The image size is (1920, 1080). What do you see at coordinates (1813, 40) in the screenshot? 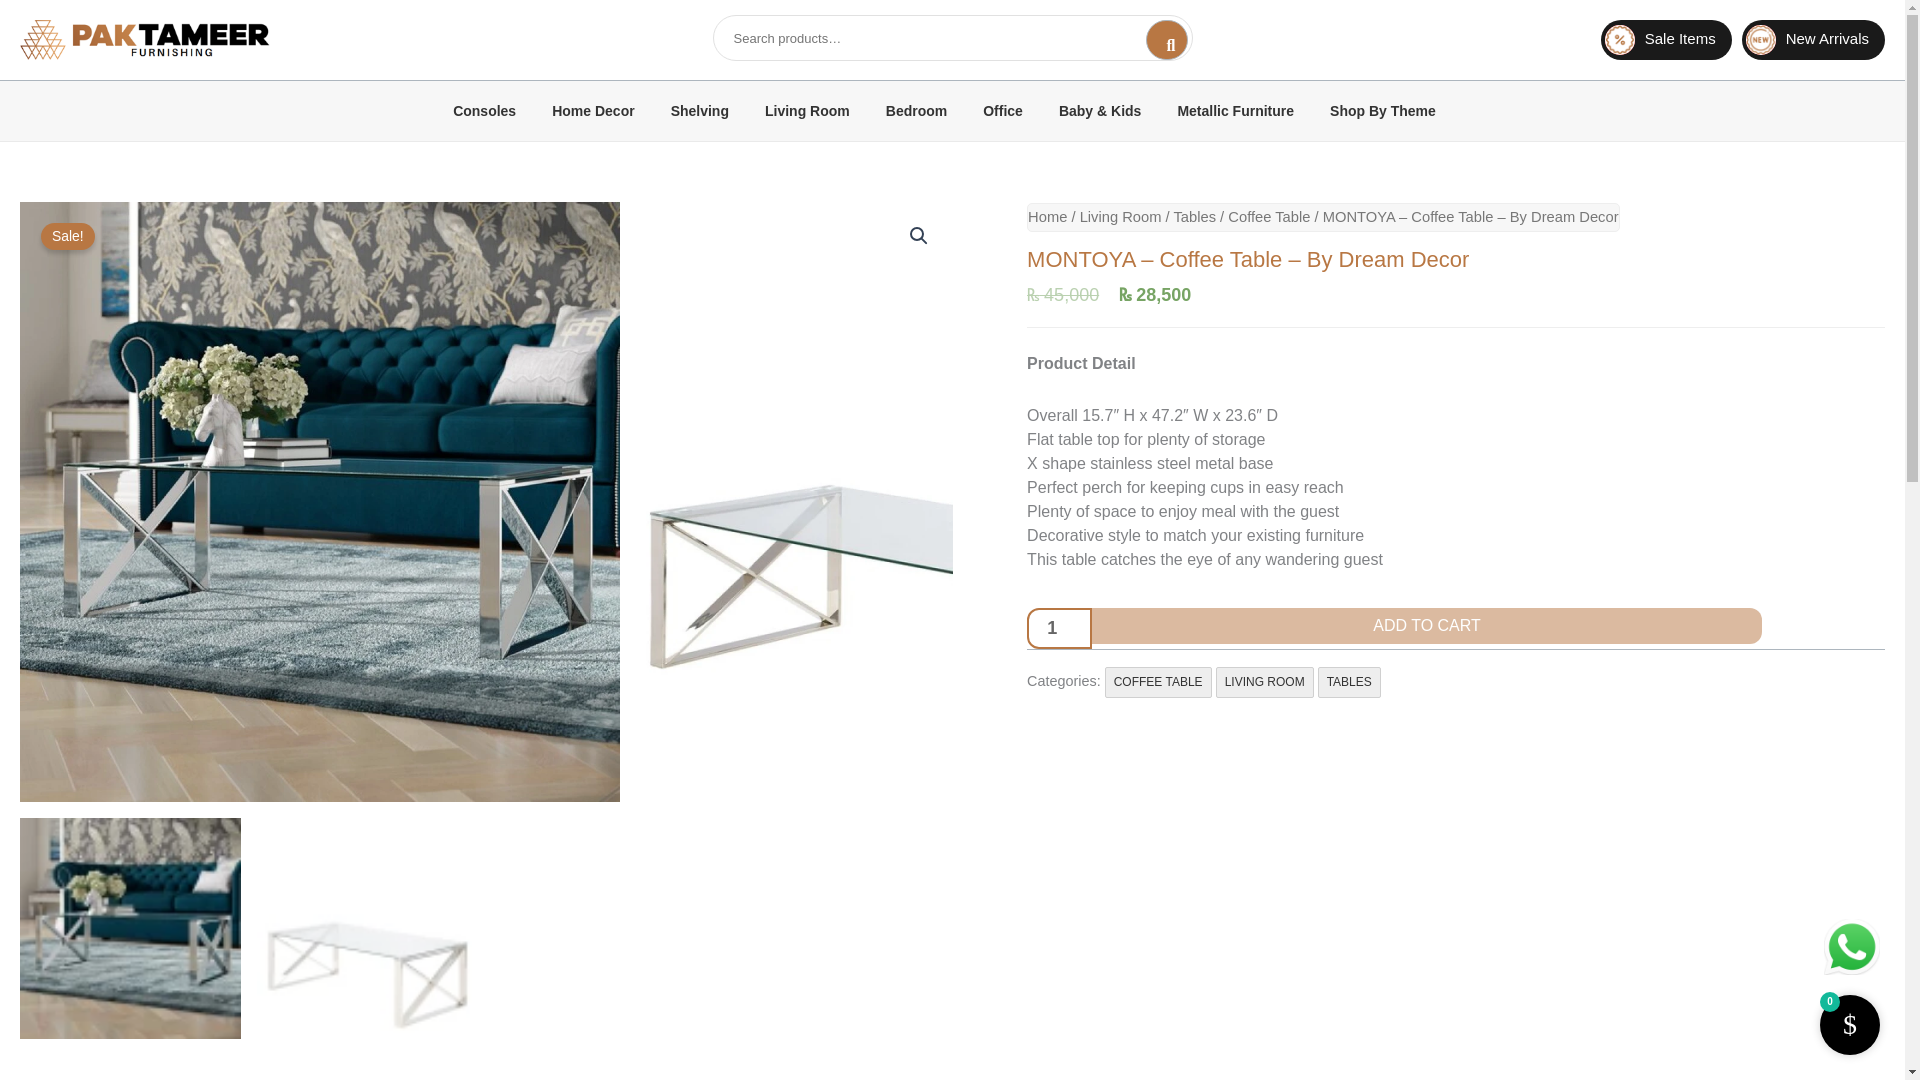
I see `New Arrivals` at bounding box center [1813, 40].